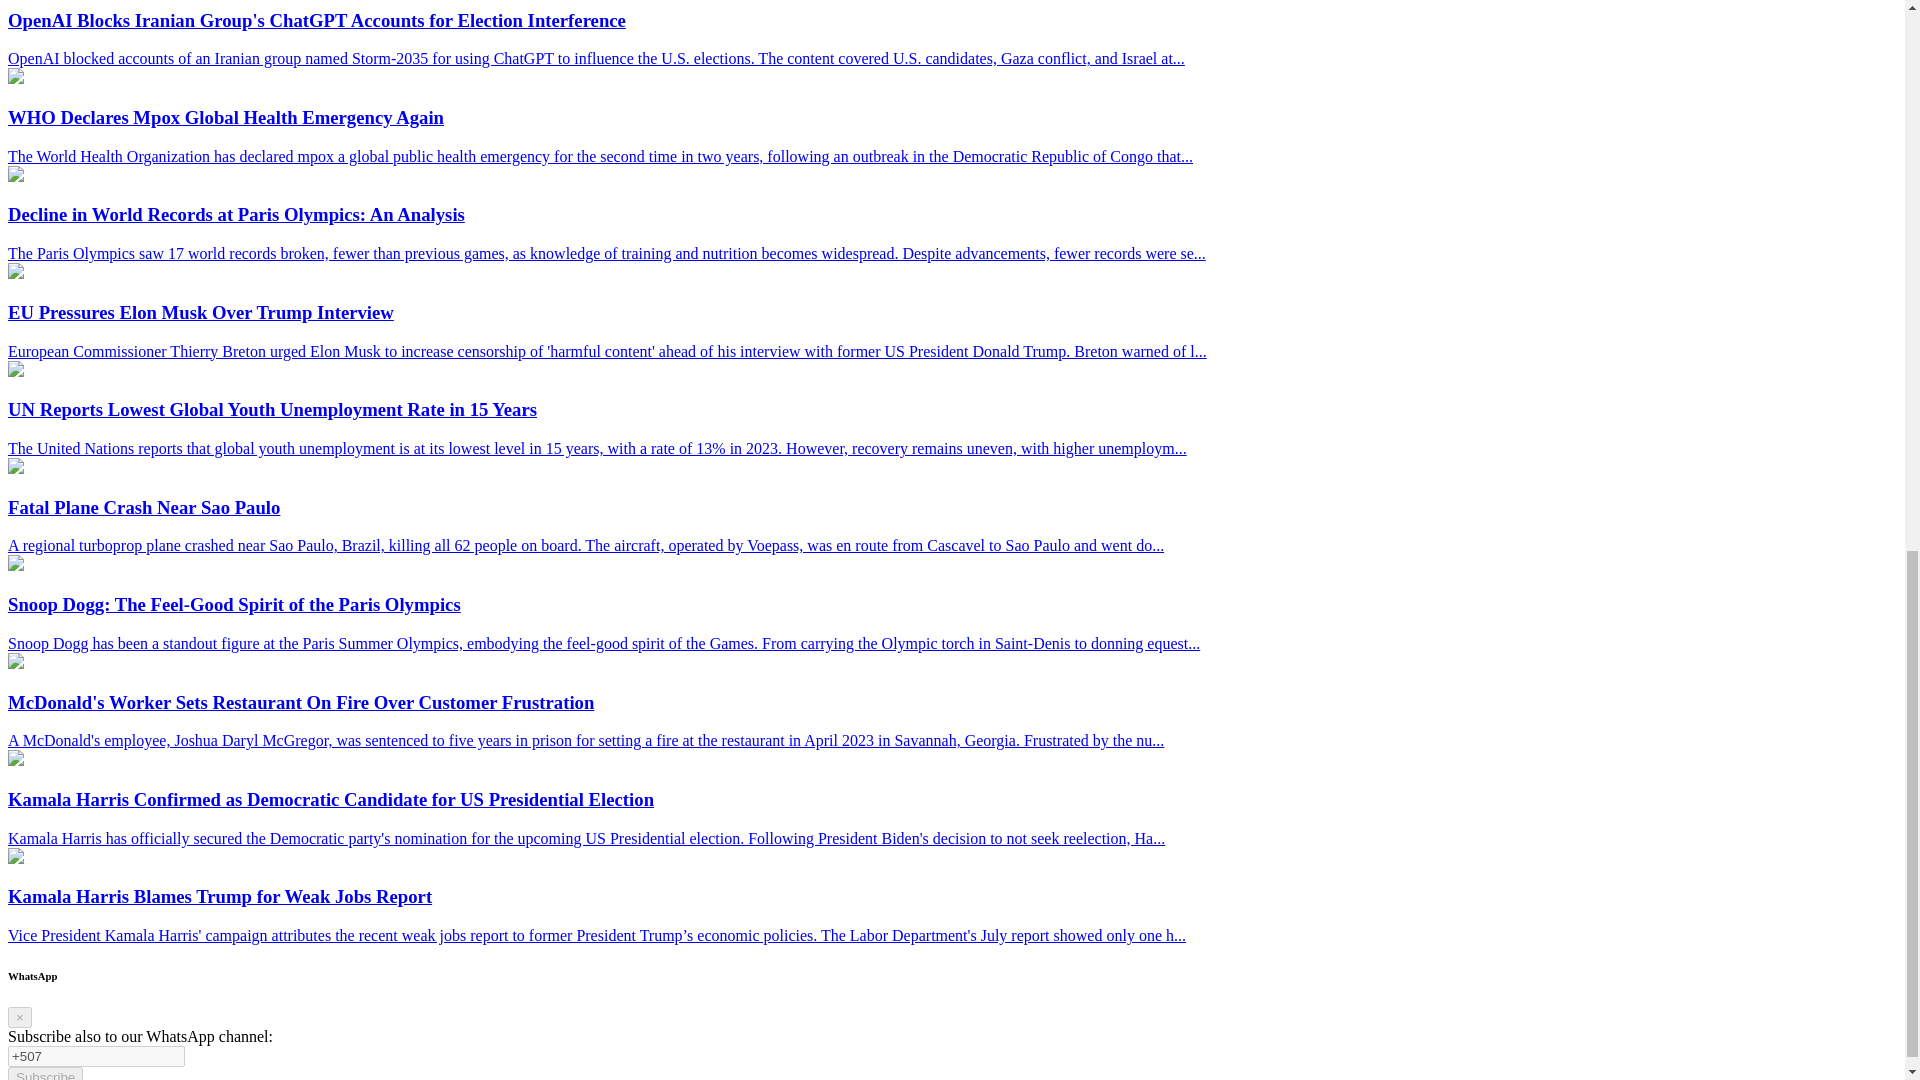 This screenshot has width=1920, height=1080. What do you see at coordinates (15, 468) in the screenshot?
I see `Fatal Plane Crash Near Sao Paulo` at bounding box center [15, 468].